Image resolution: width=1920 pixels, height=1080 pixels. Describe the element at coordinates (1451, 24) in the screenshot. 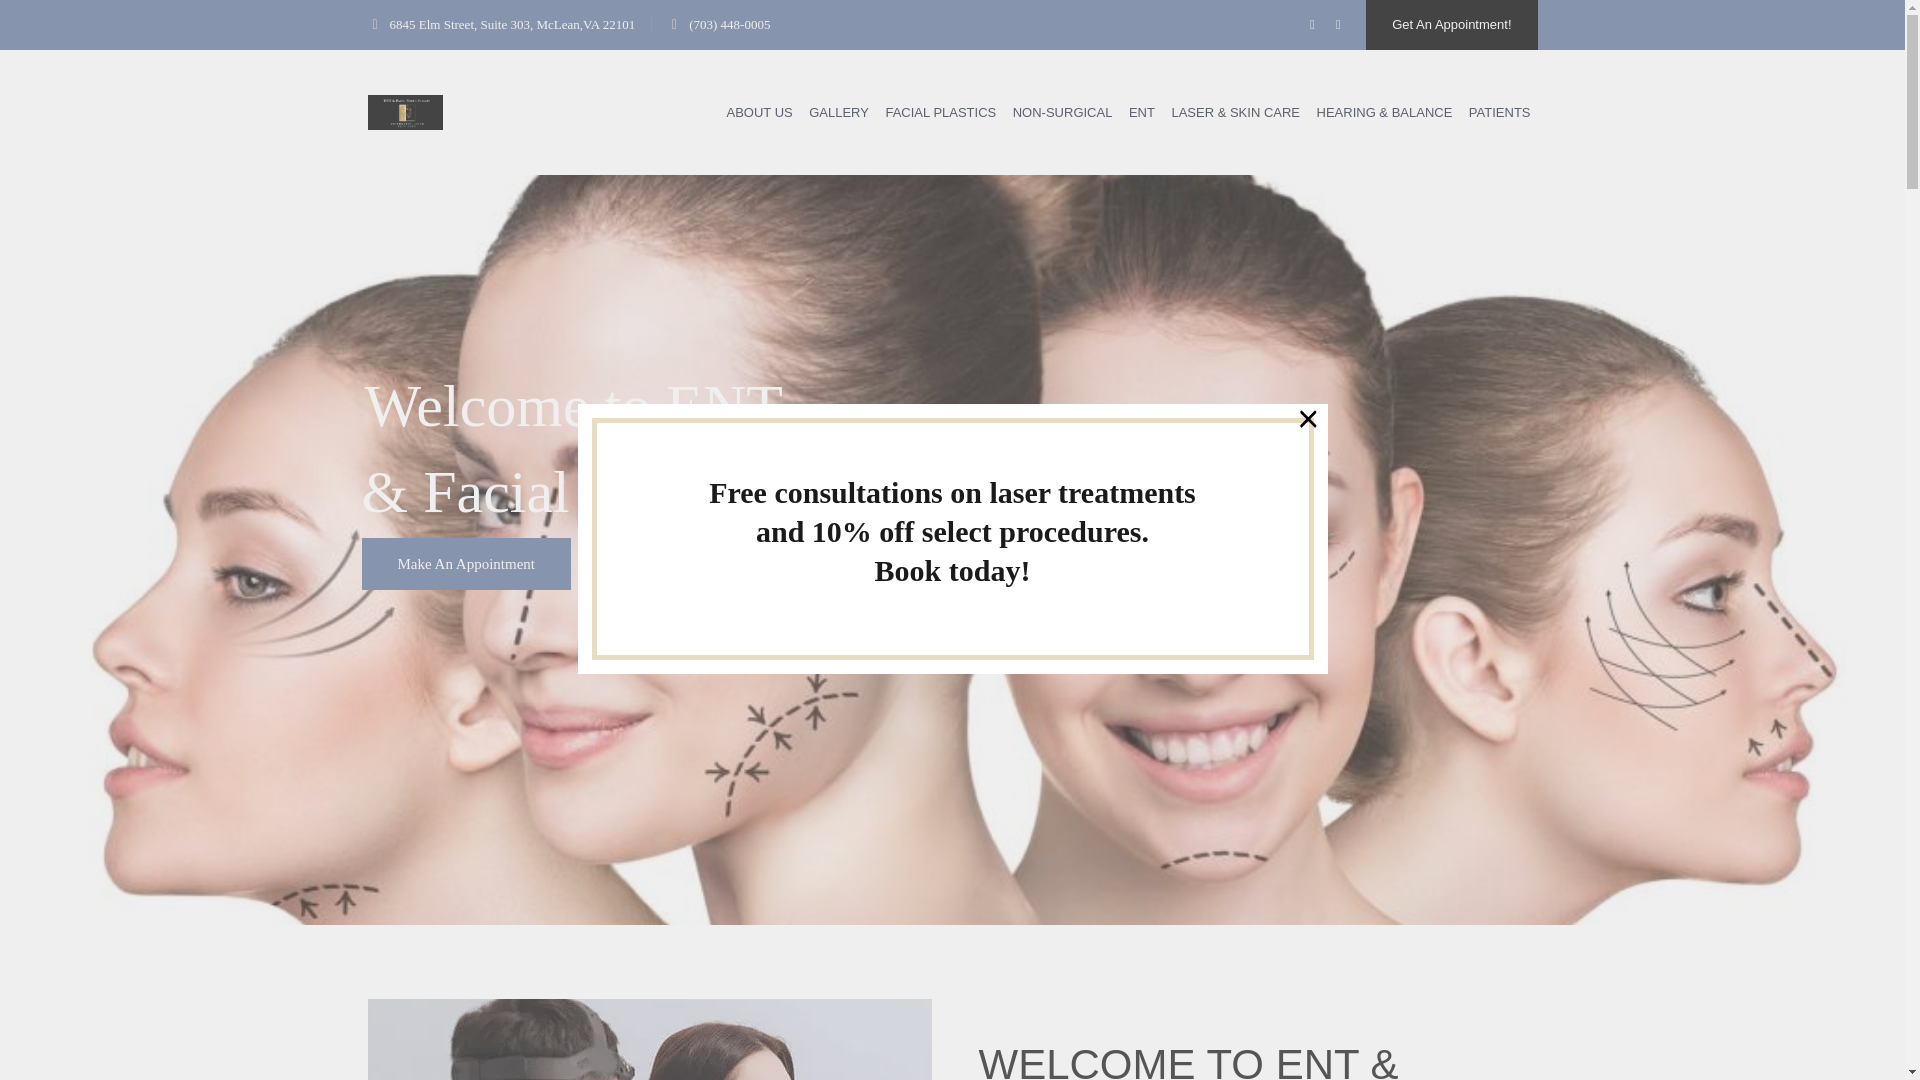

I see `Get An Appointment!` at that location.